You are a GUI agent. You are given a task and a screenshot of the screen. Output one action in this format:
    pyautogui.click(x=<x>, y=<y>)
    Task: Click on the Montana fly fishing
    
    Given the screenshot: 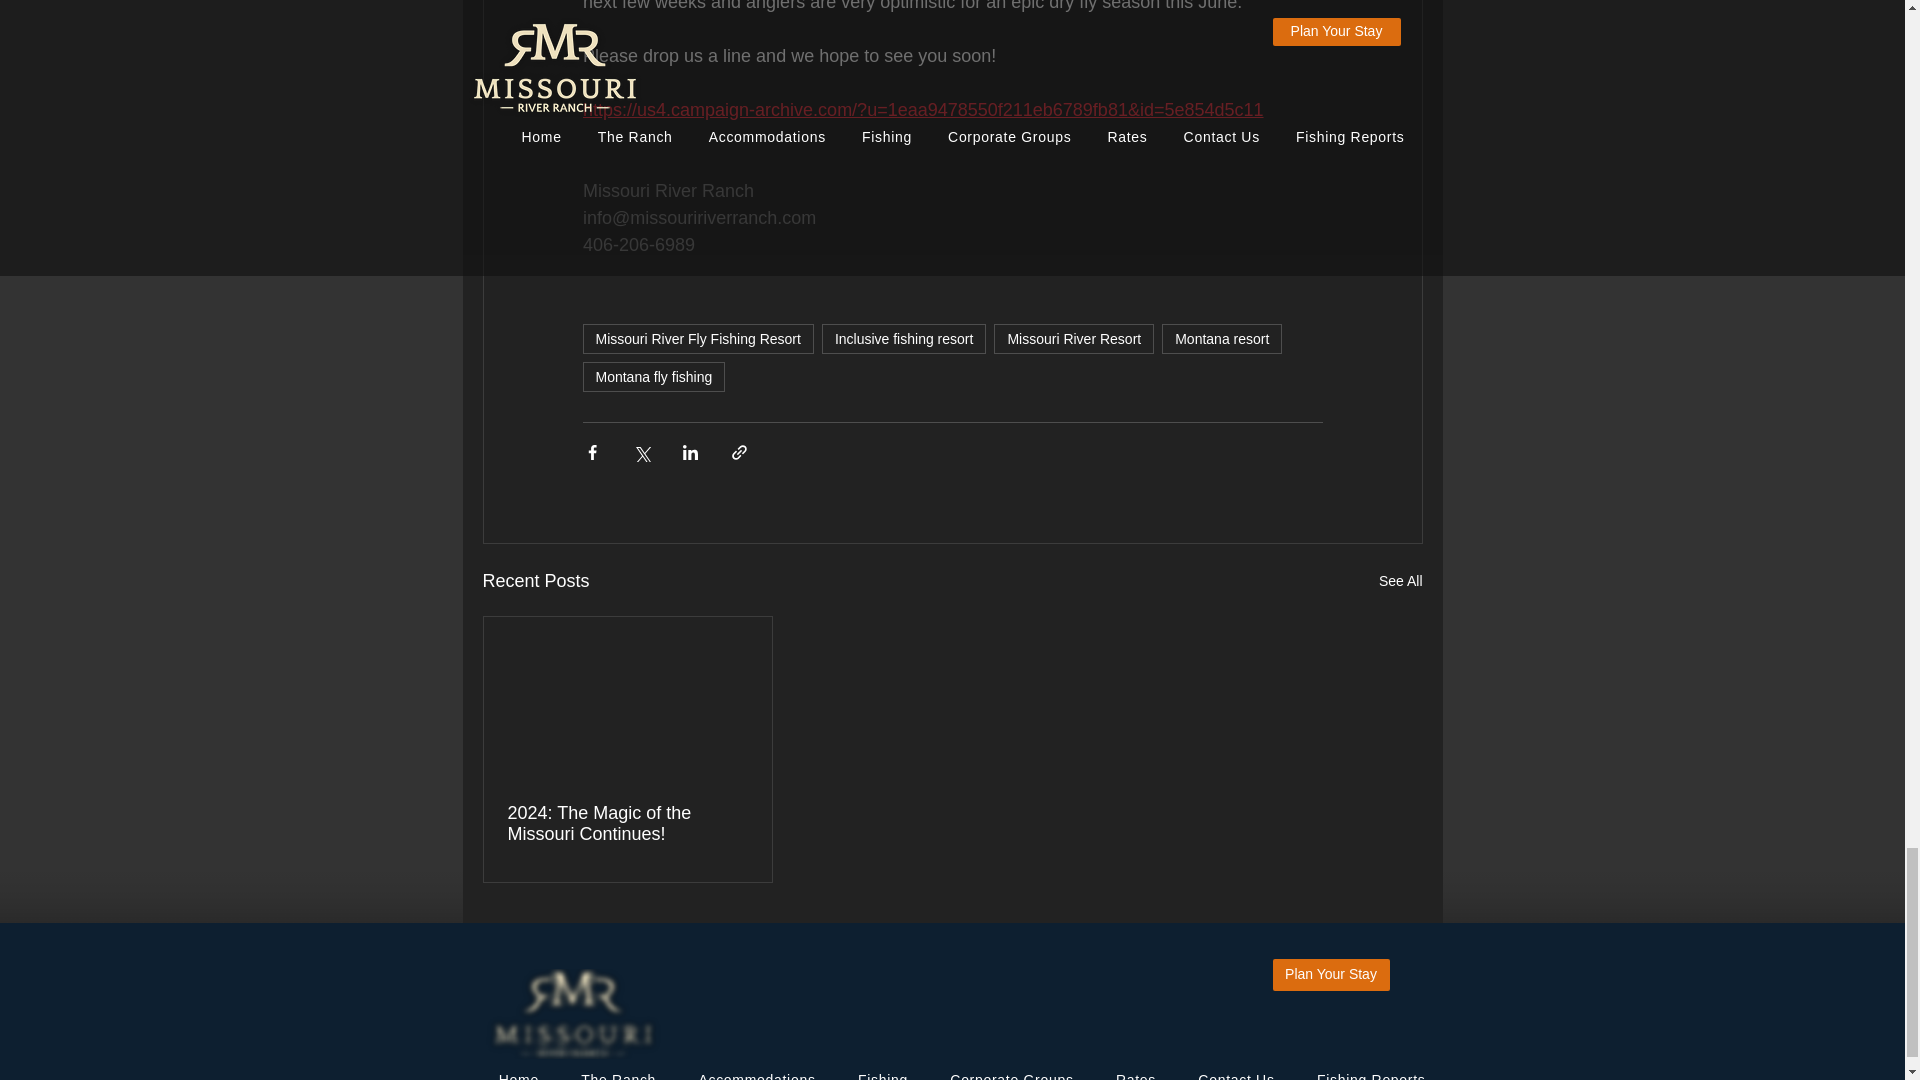 What is the action you would take?
    pyautogui.click(x=653, y=376)
    